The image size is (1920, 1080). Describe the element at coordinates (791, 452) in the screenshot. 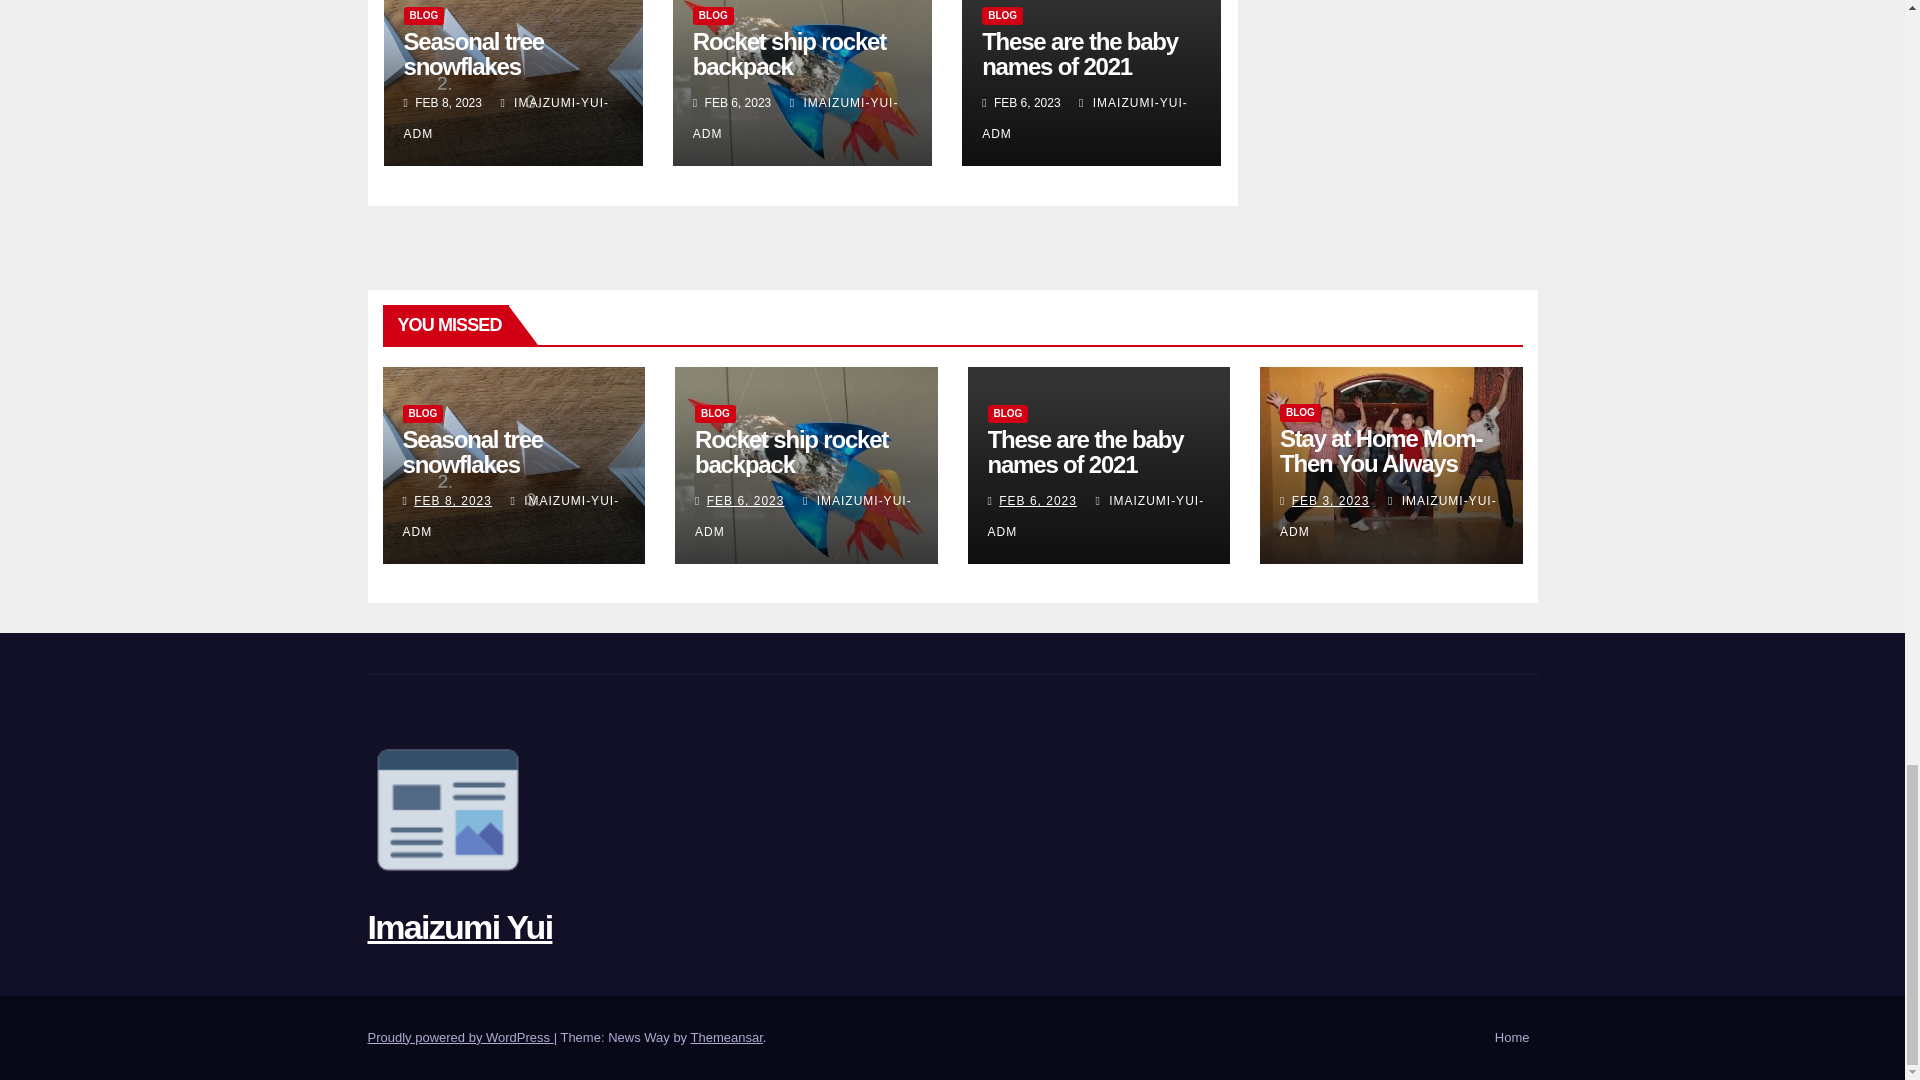

I see `Permalink to: Rocket ship rocket backpack` at that location.